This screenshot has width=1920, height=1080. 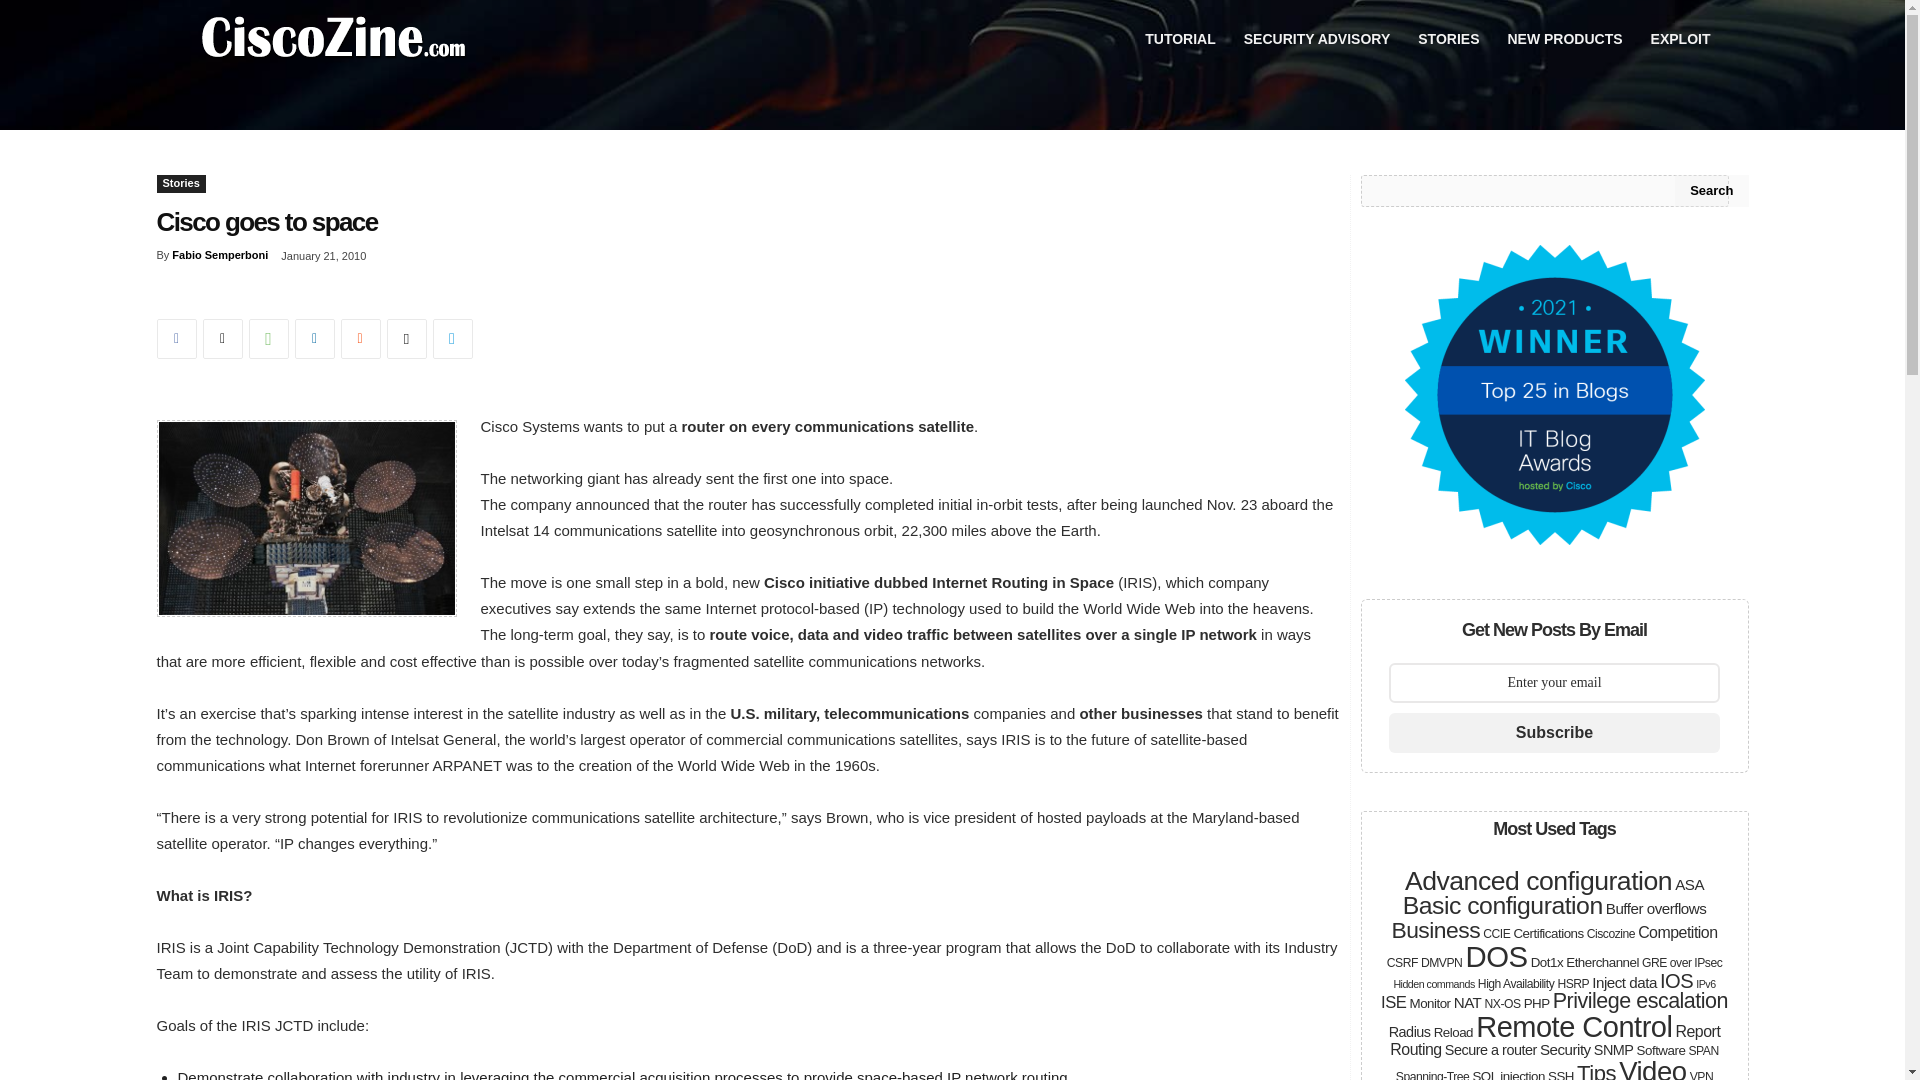 What do you see at coordinates (221, 338) in the screenshot?
I see `Twitter` at bounding box center [221, 338].